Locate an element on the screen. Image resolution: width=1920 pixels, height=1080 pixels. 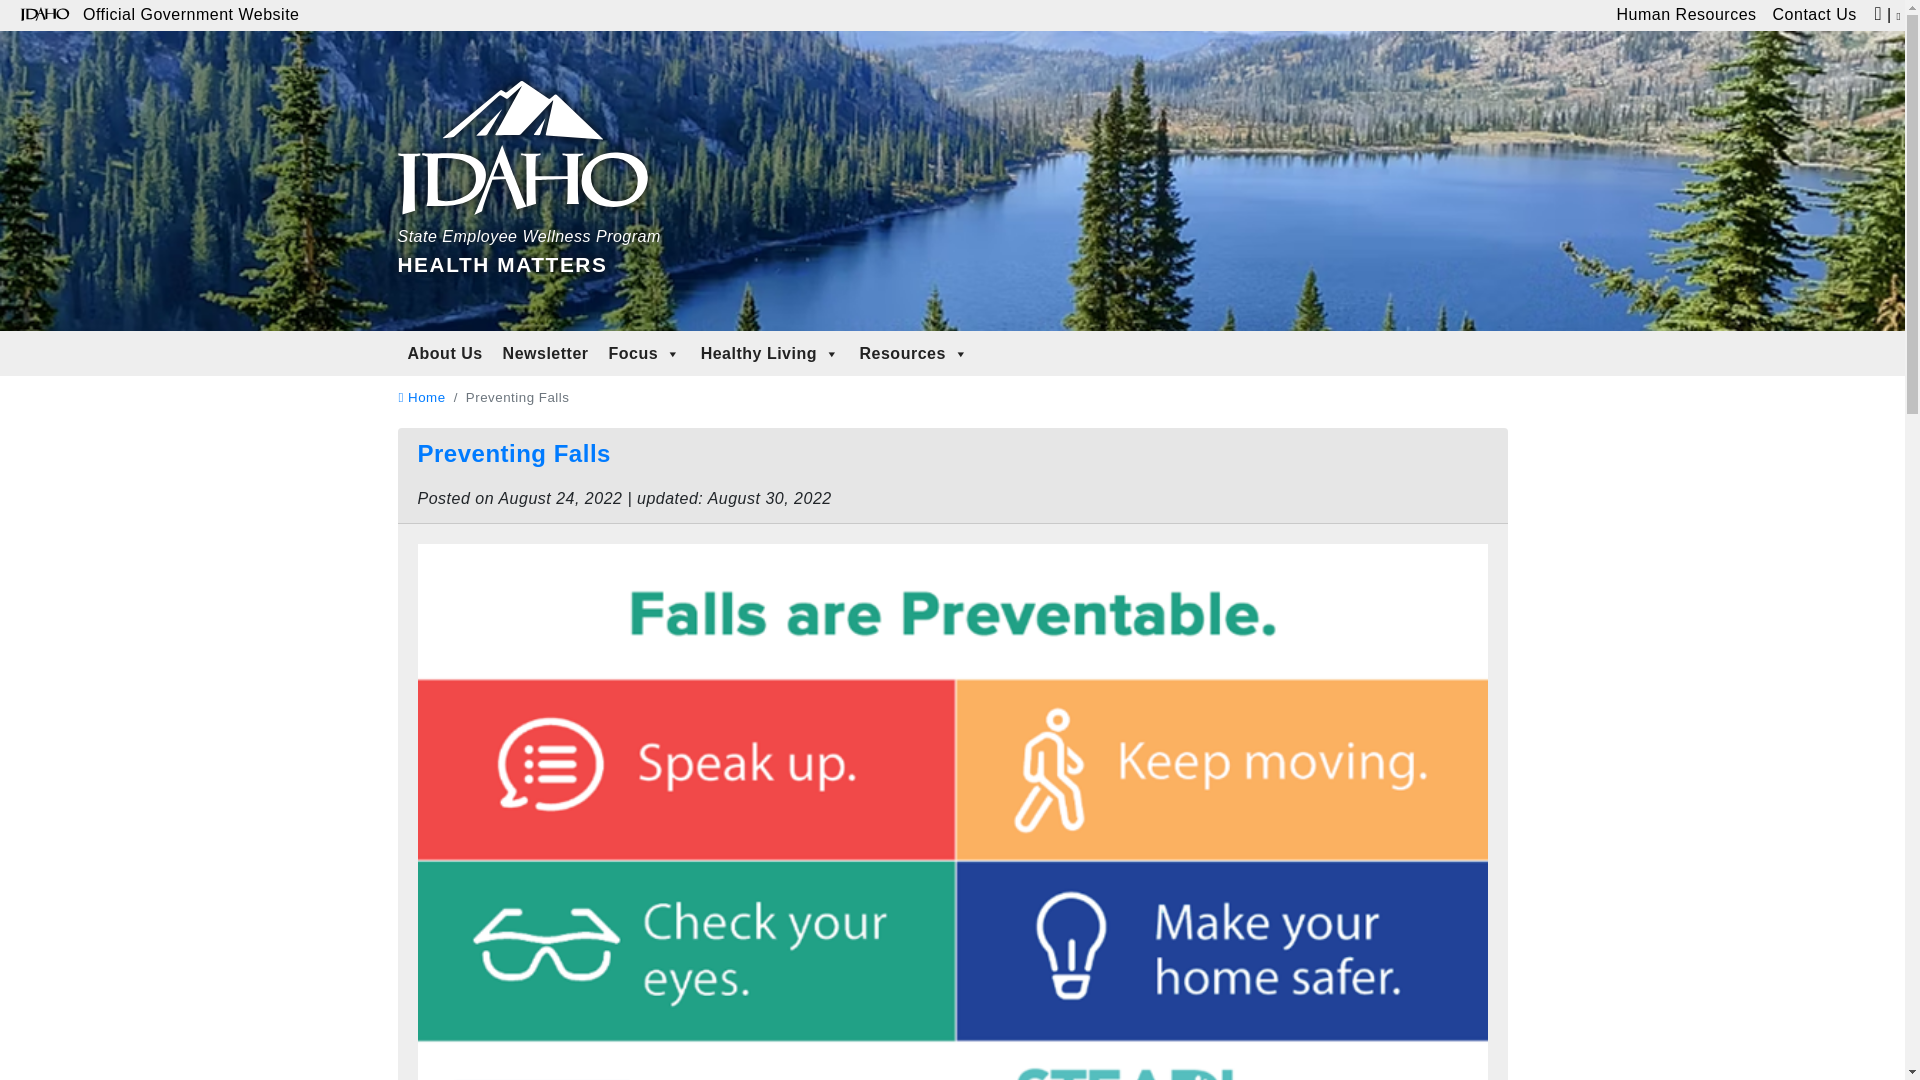
Healthy Living is located at coordinates (421, 397).